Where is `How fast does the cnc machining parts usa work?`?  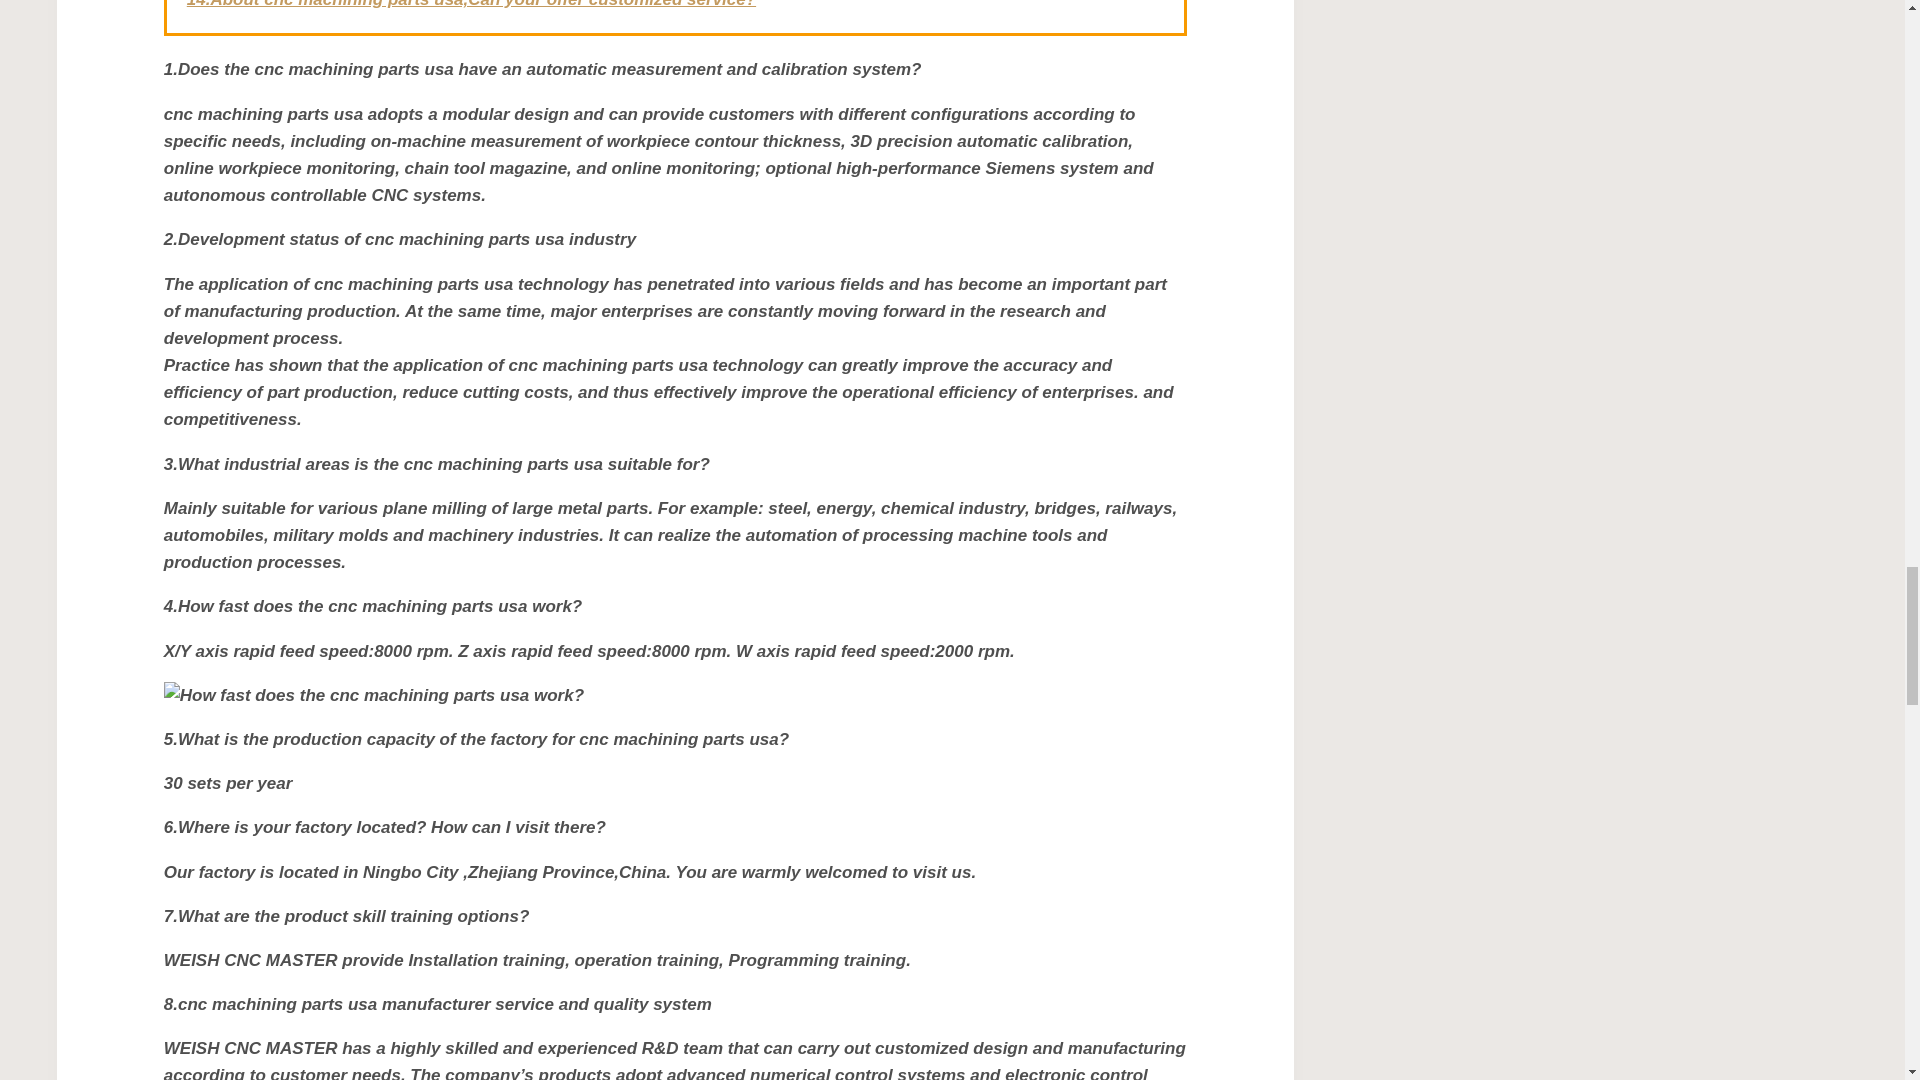
How fast does the cnc machining parts usa work? is located at coordinates (674, 694).